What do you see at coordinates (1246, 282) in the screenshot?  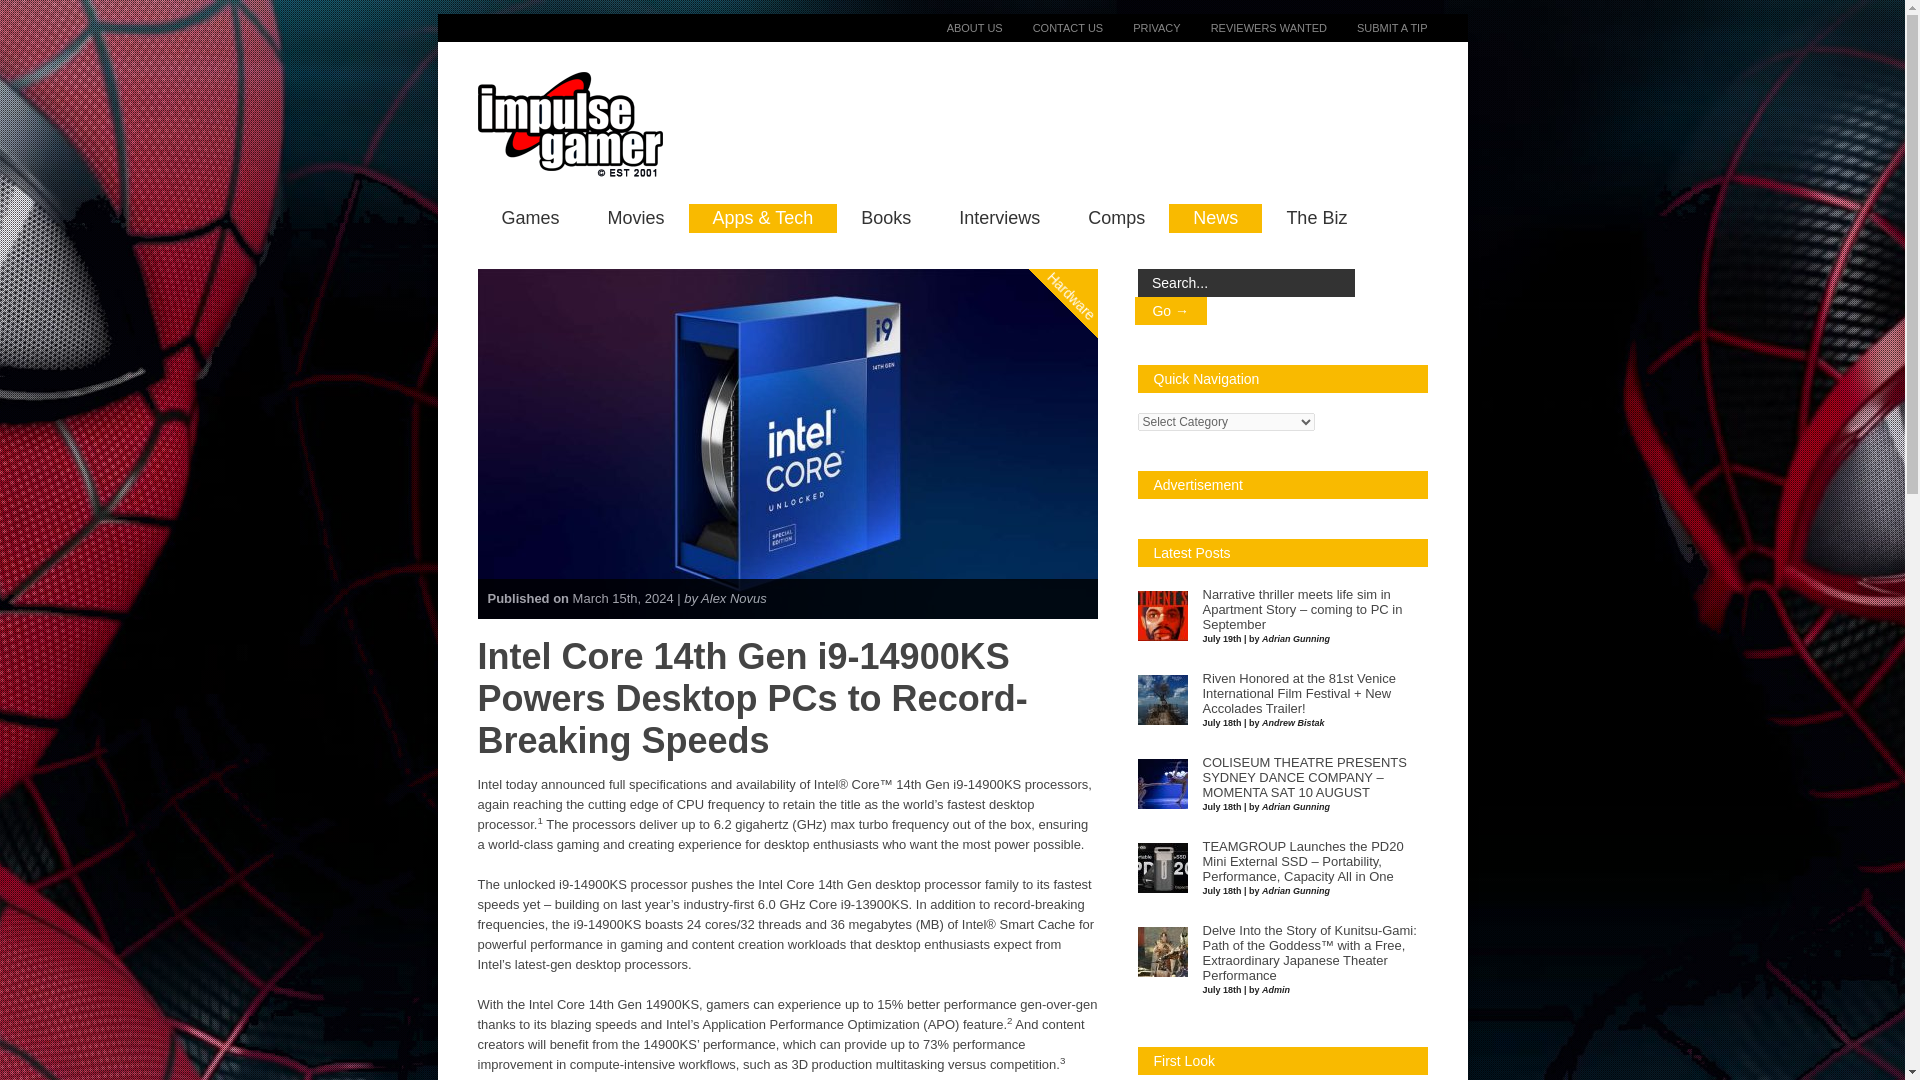 I see `Search...` at bounding box center [1246, 282].